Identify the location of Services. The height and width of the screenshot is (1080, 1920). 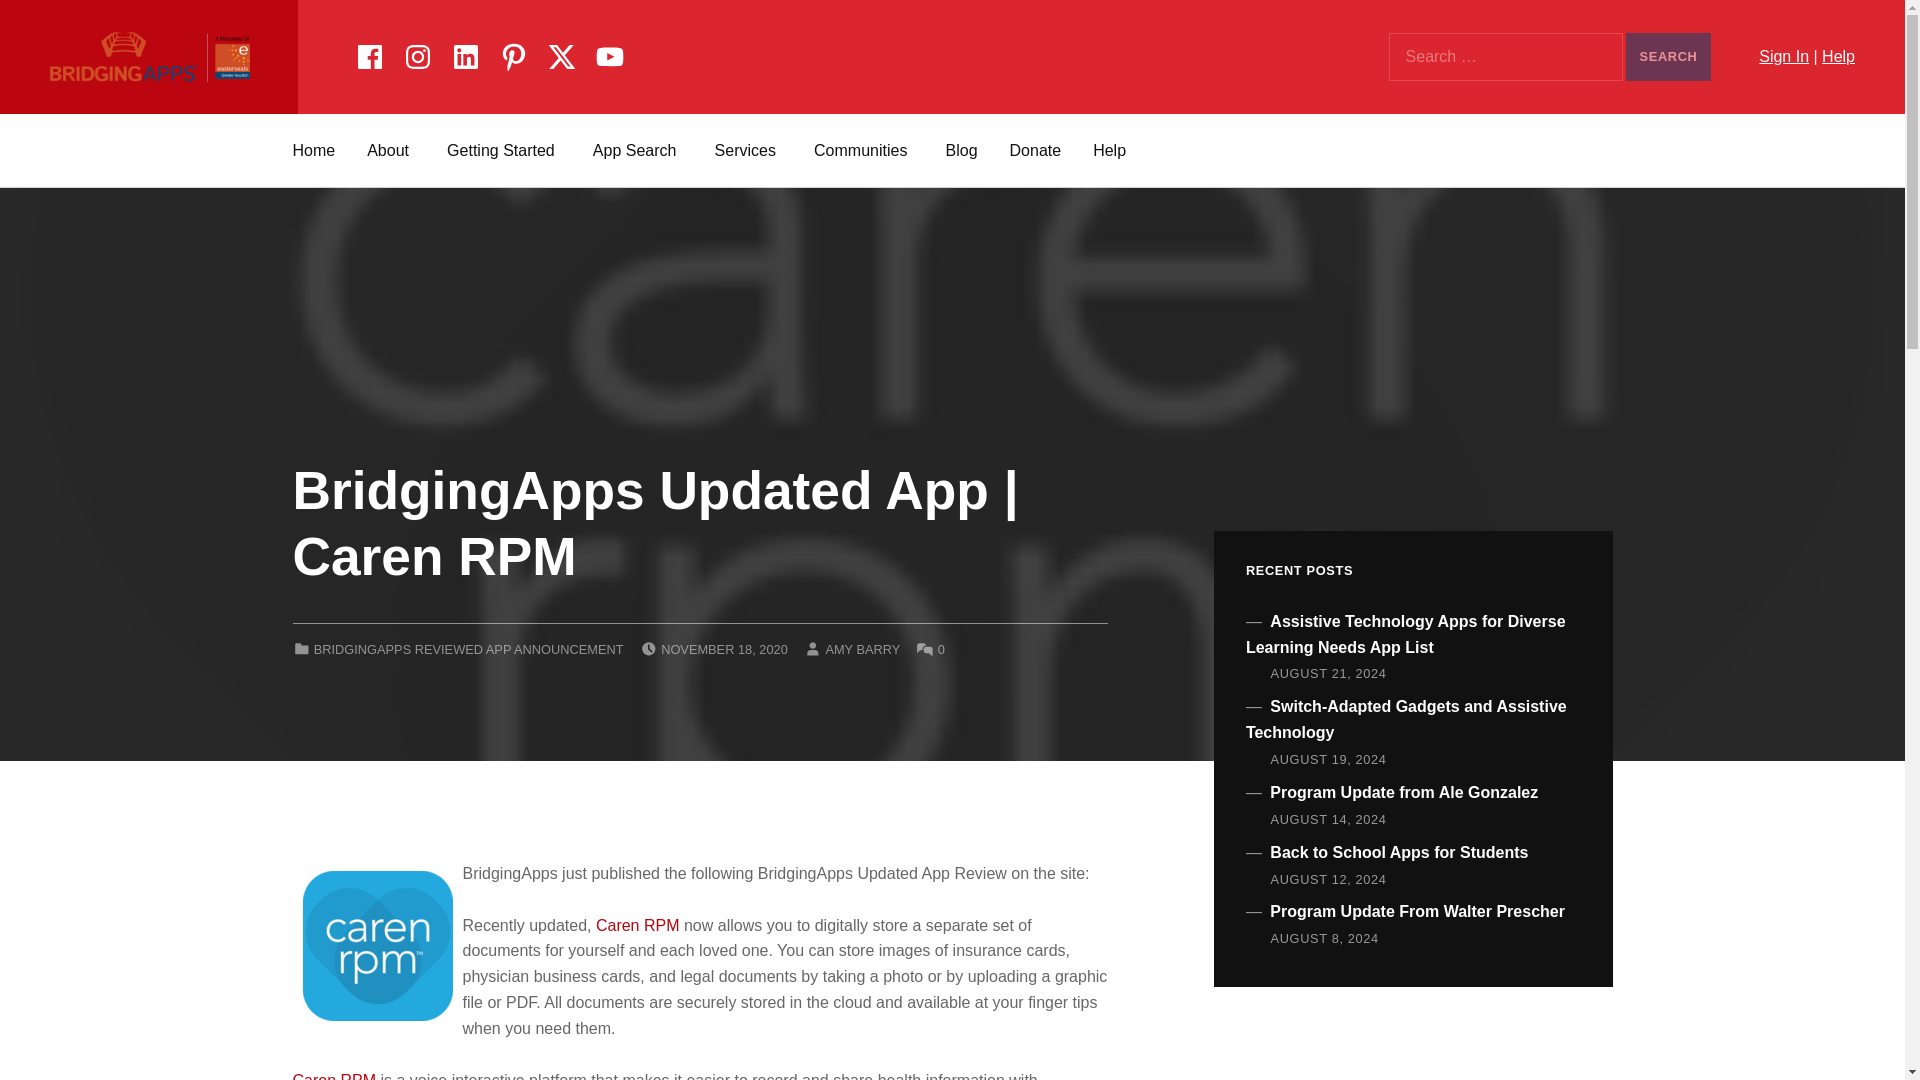
(748, 150).